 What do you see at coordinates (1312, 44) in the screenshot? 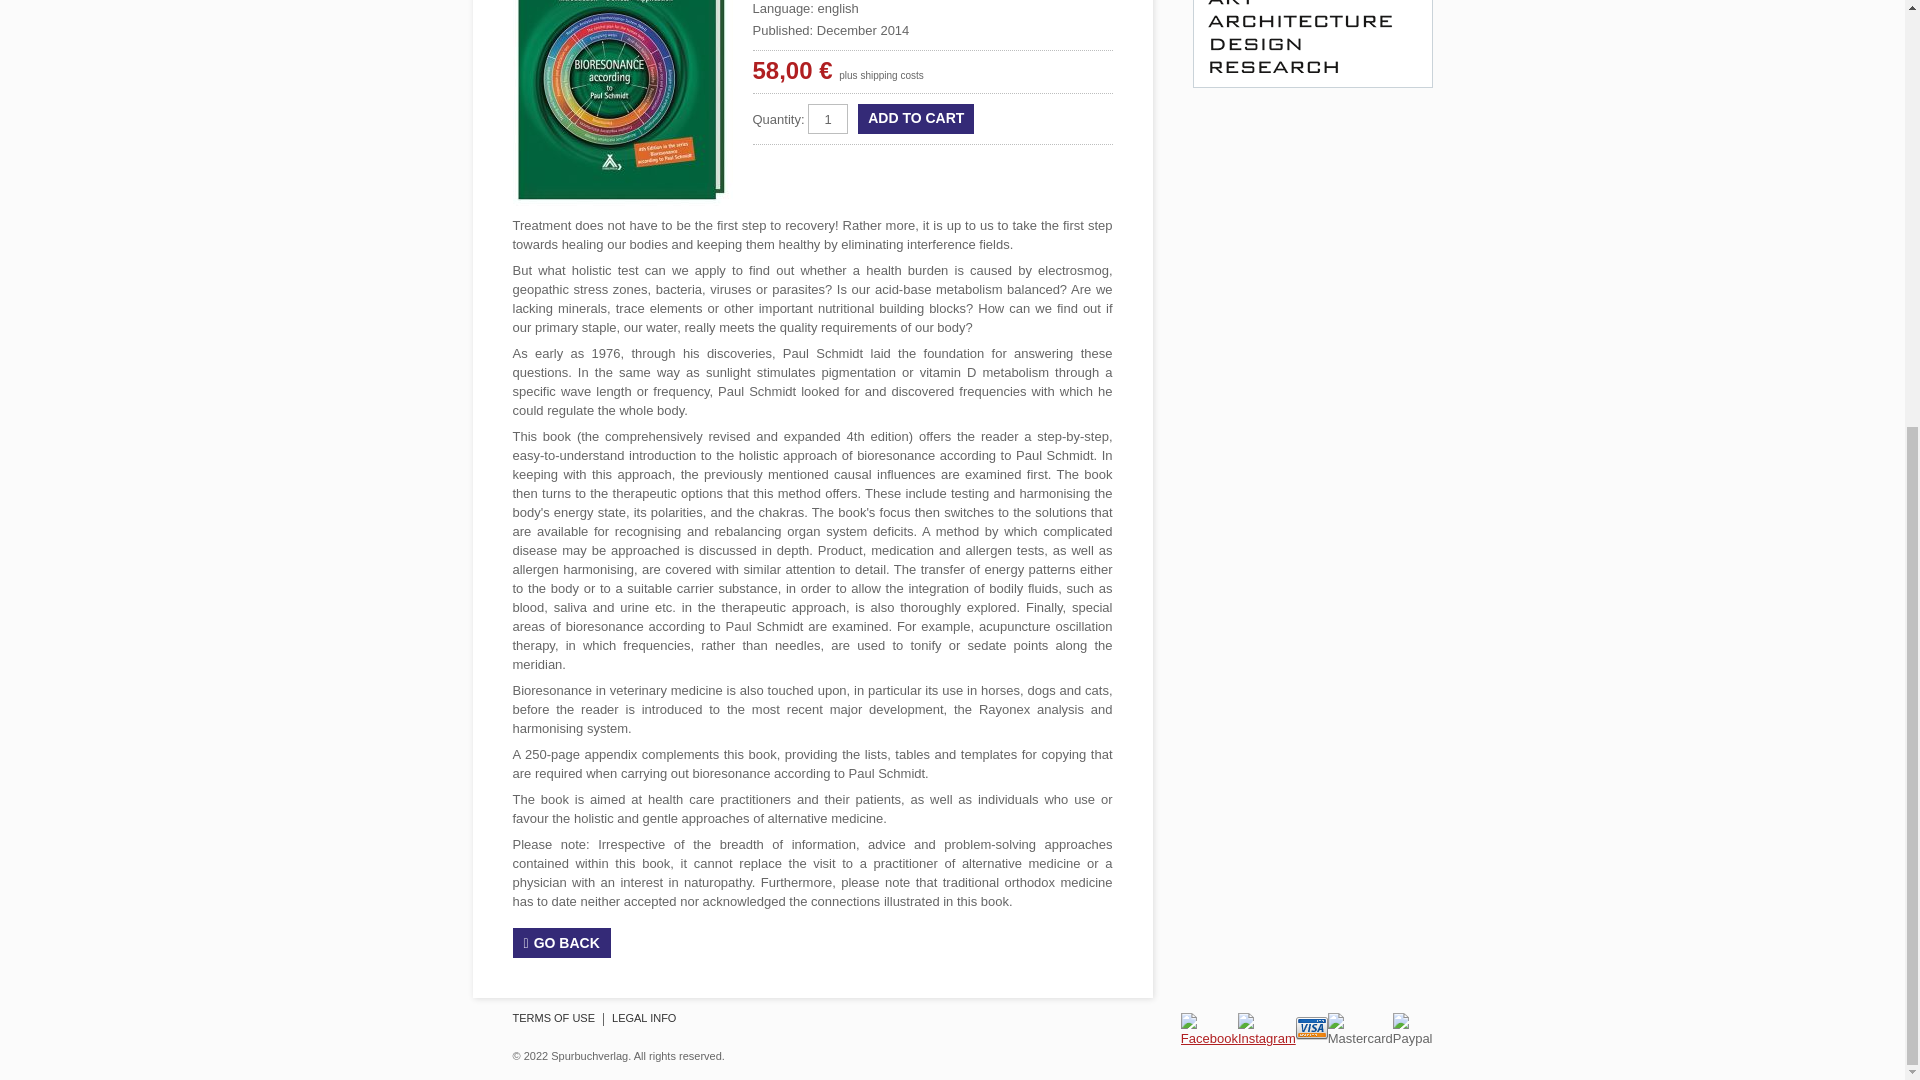
I see `Art Architecture Design Research` at bounding box center [1312, 44].